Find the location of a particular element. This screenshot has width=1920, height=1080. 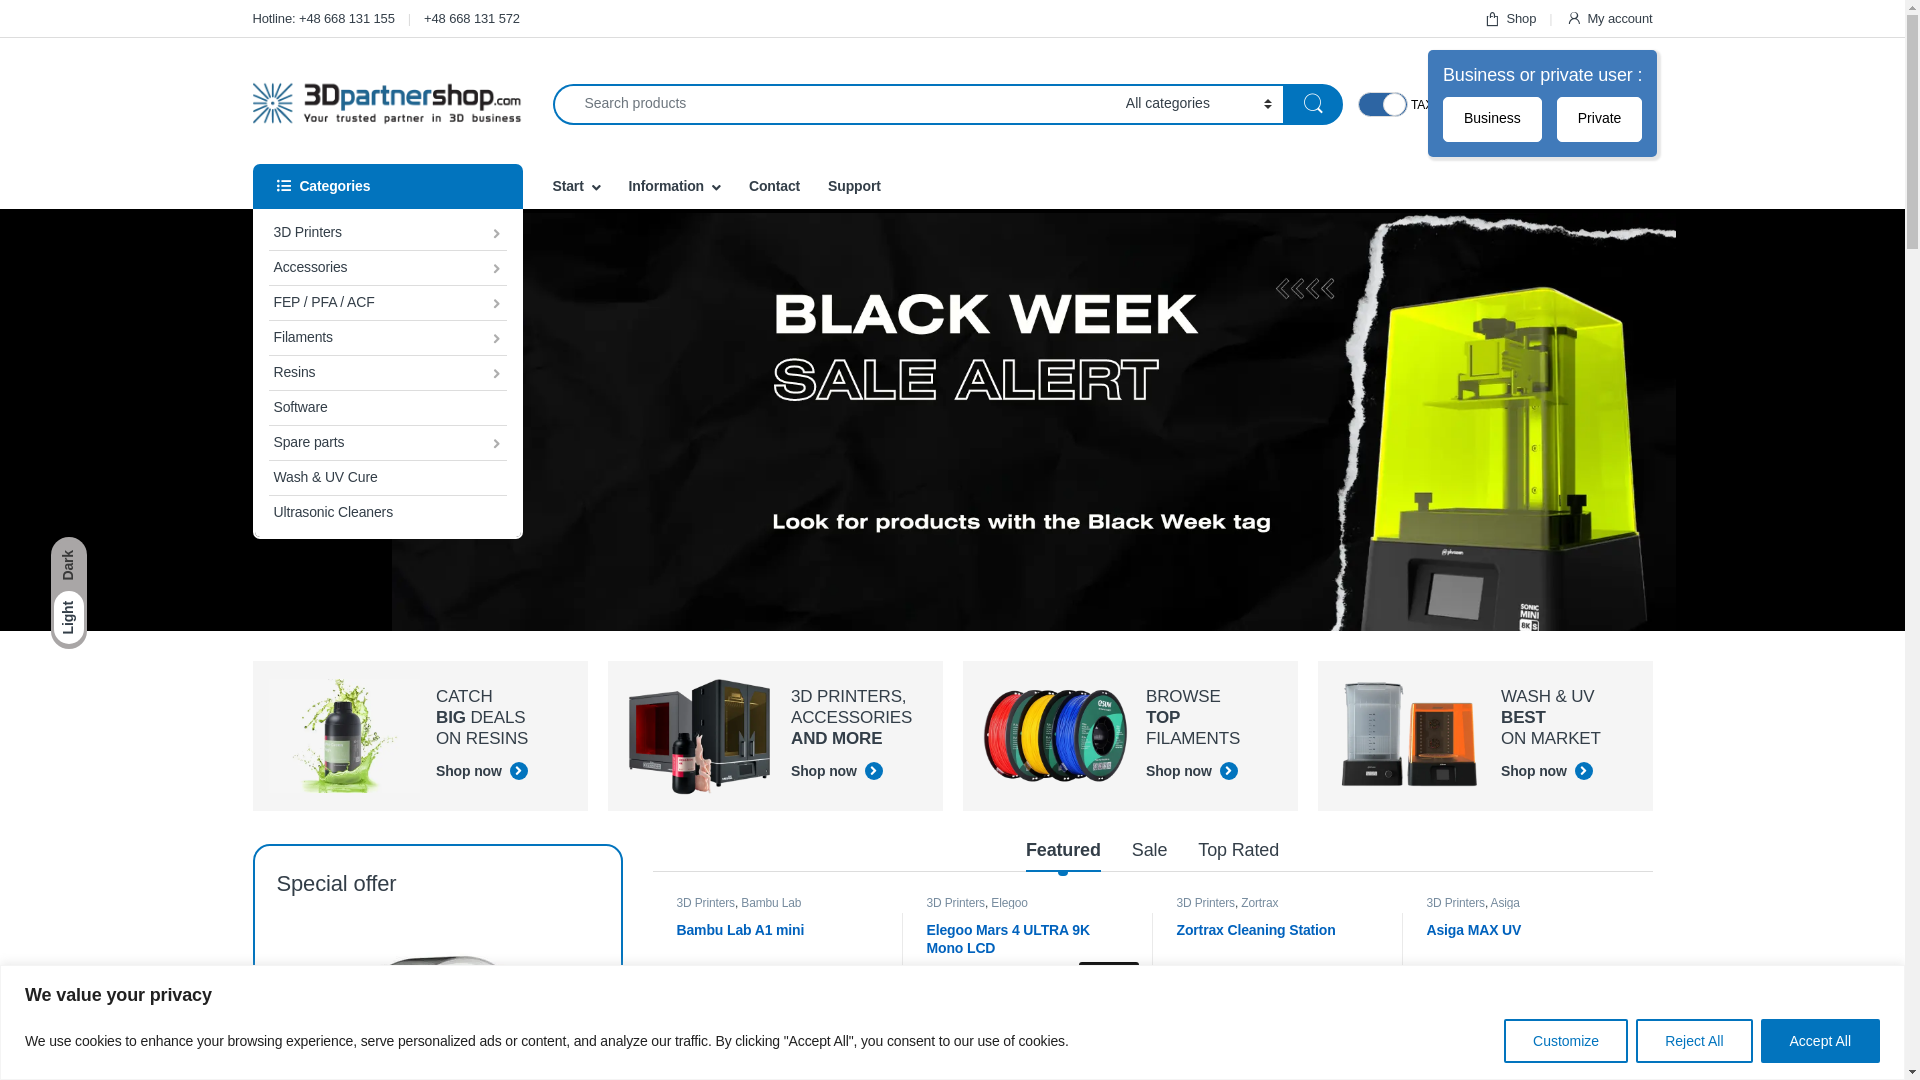

TAX is located at coordinates (1383, 104).